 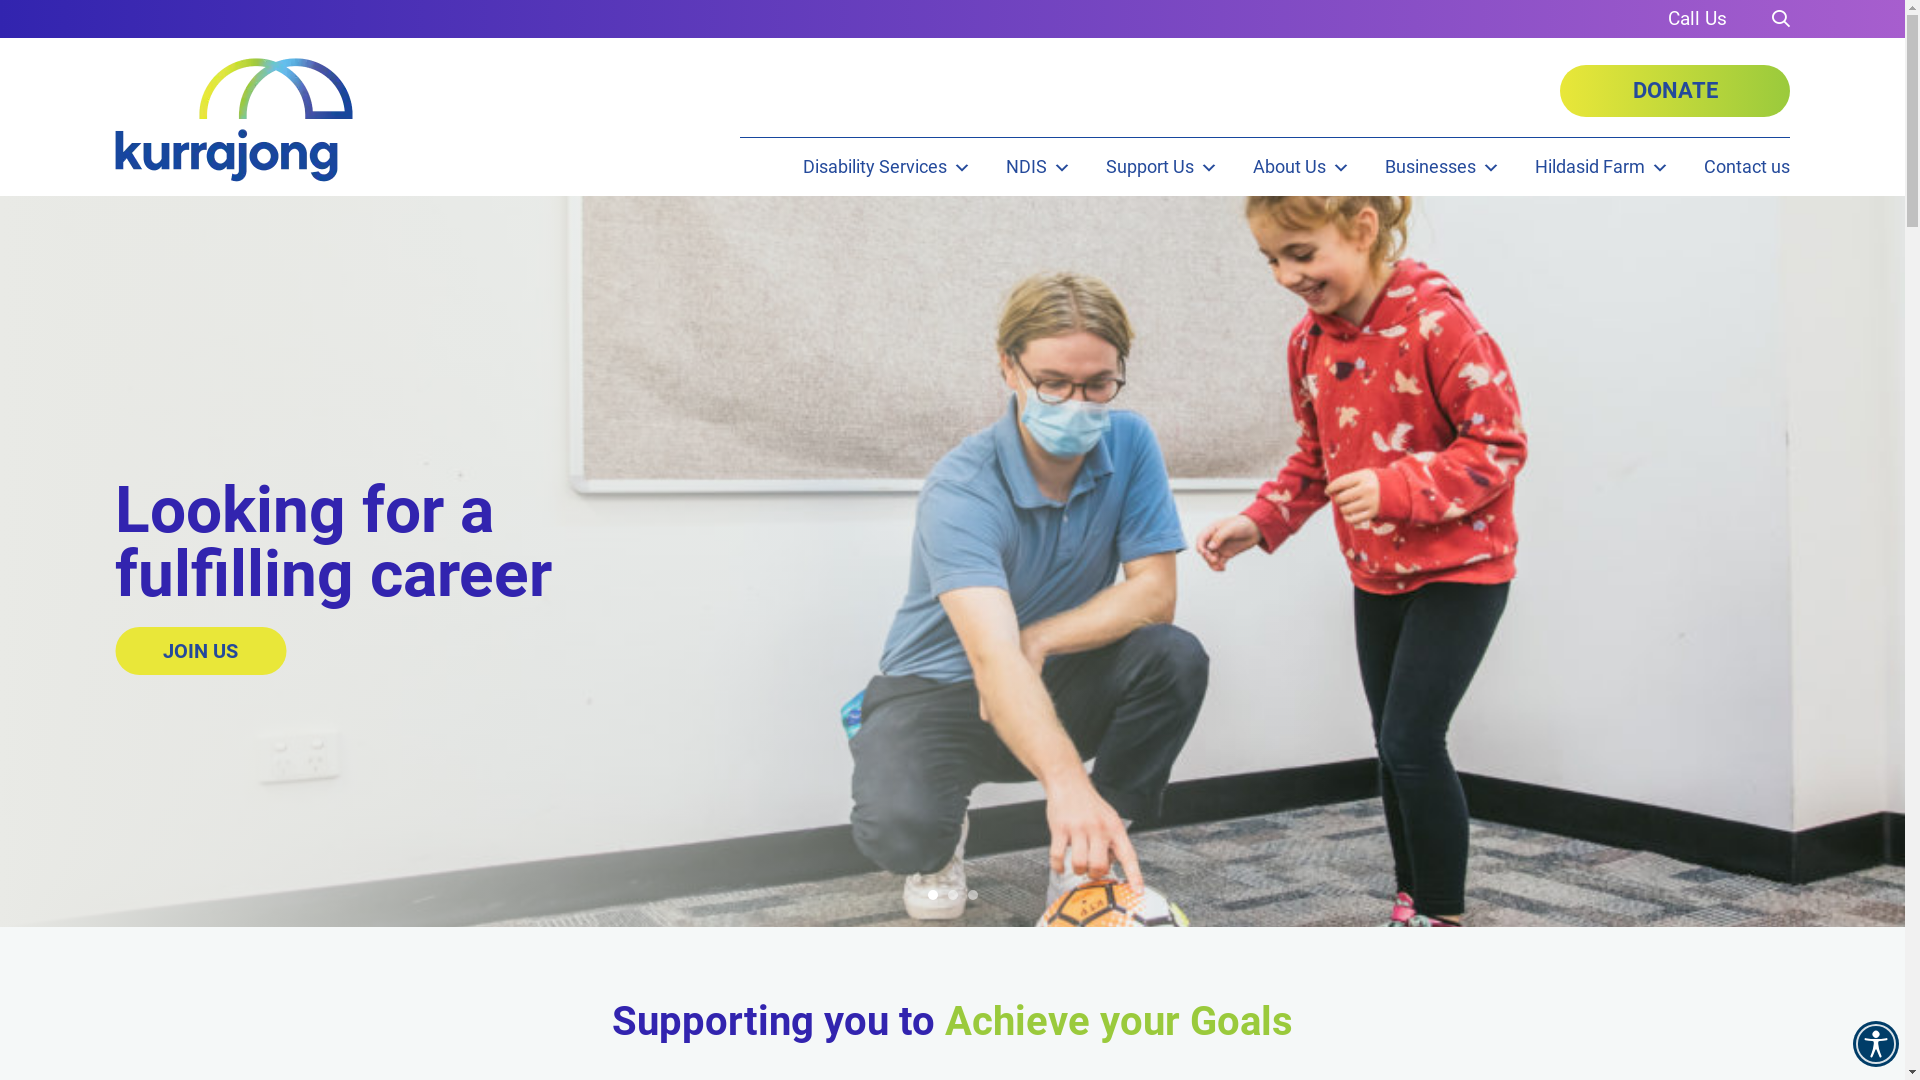 What do you see at coordinates (1675, 91) in the screenshot?
I see `DONATE` at bounding box center [1675, 91].